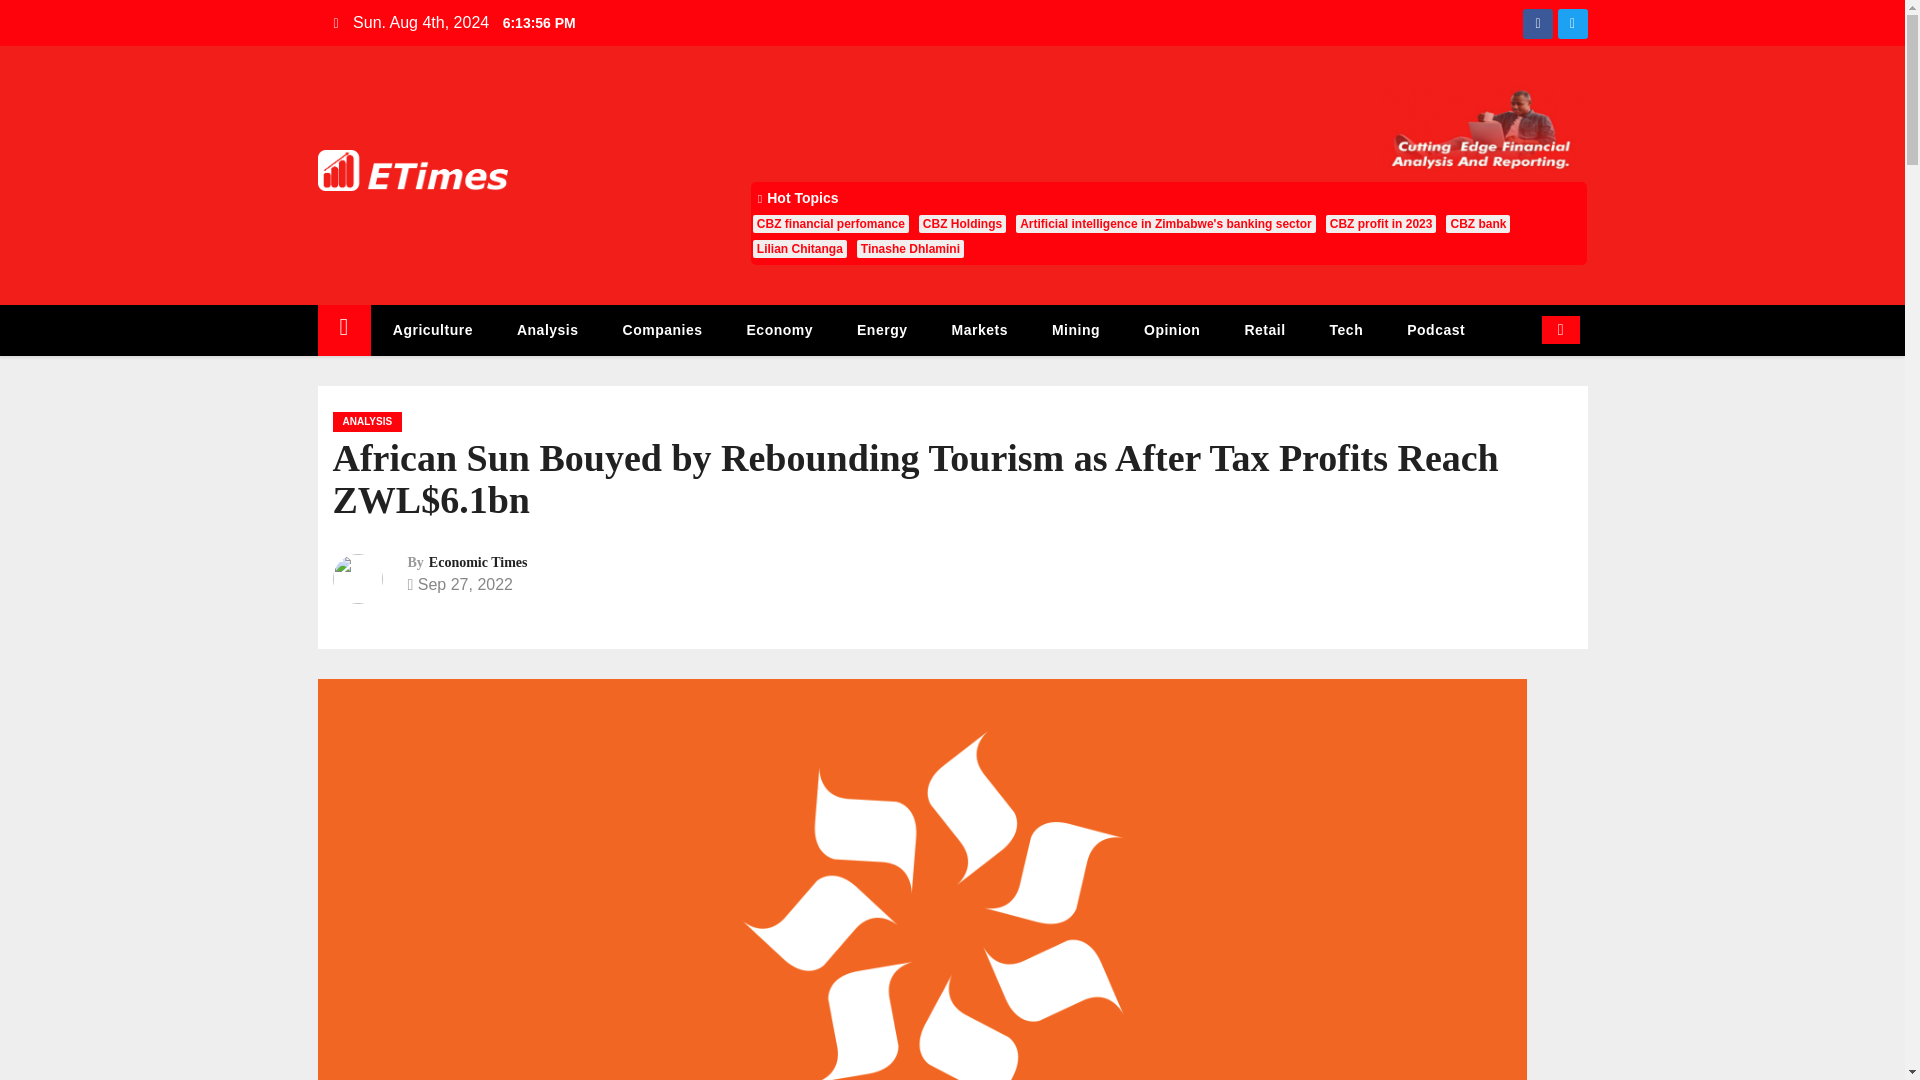 This screenshot has height=1080, width=1920. What do you see at coordinates (799, 248) in the screenshot?
I see `Lilian Chitanga` at bounding box center [799, 248].